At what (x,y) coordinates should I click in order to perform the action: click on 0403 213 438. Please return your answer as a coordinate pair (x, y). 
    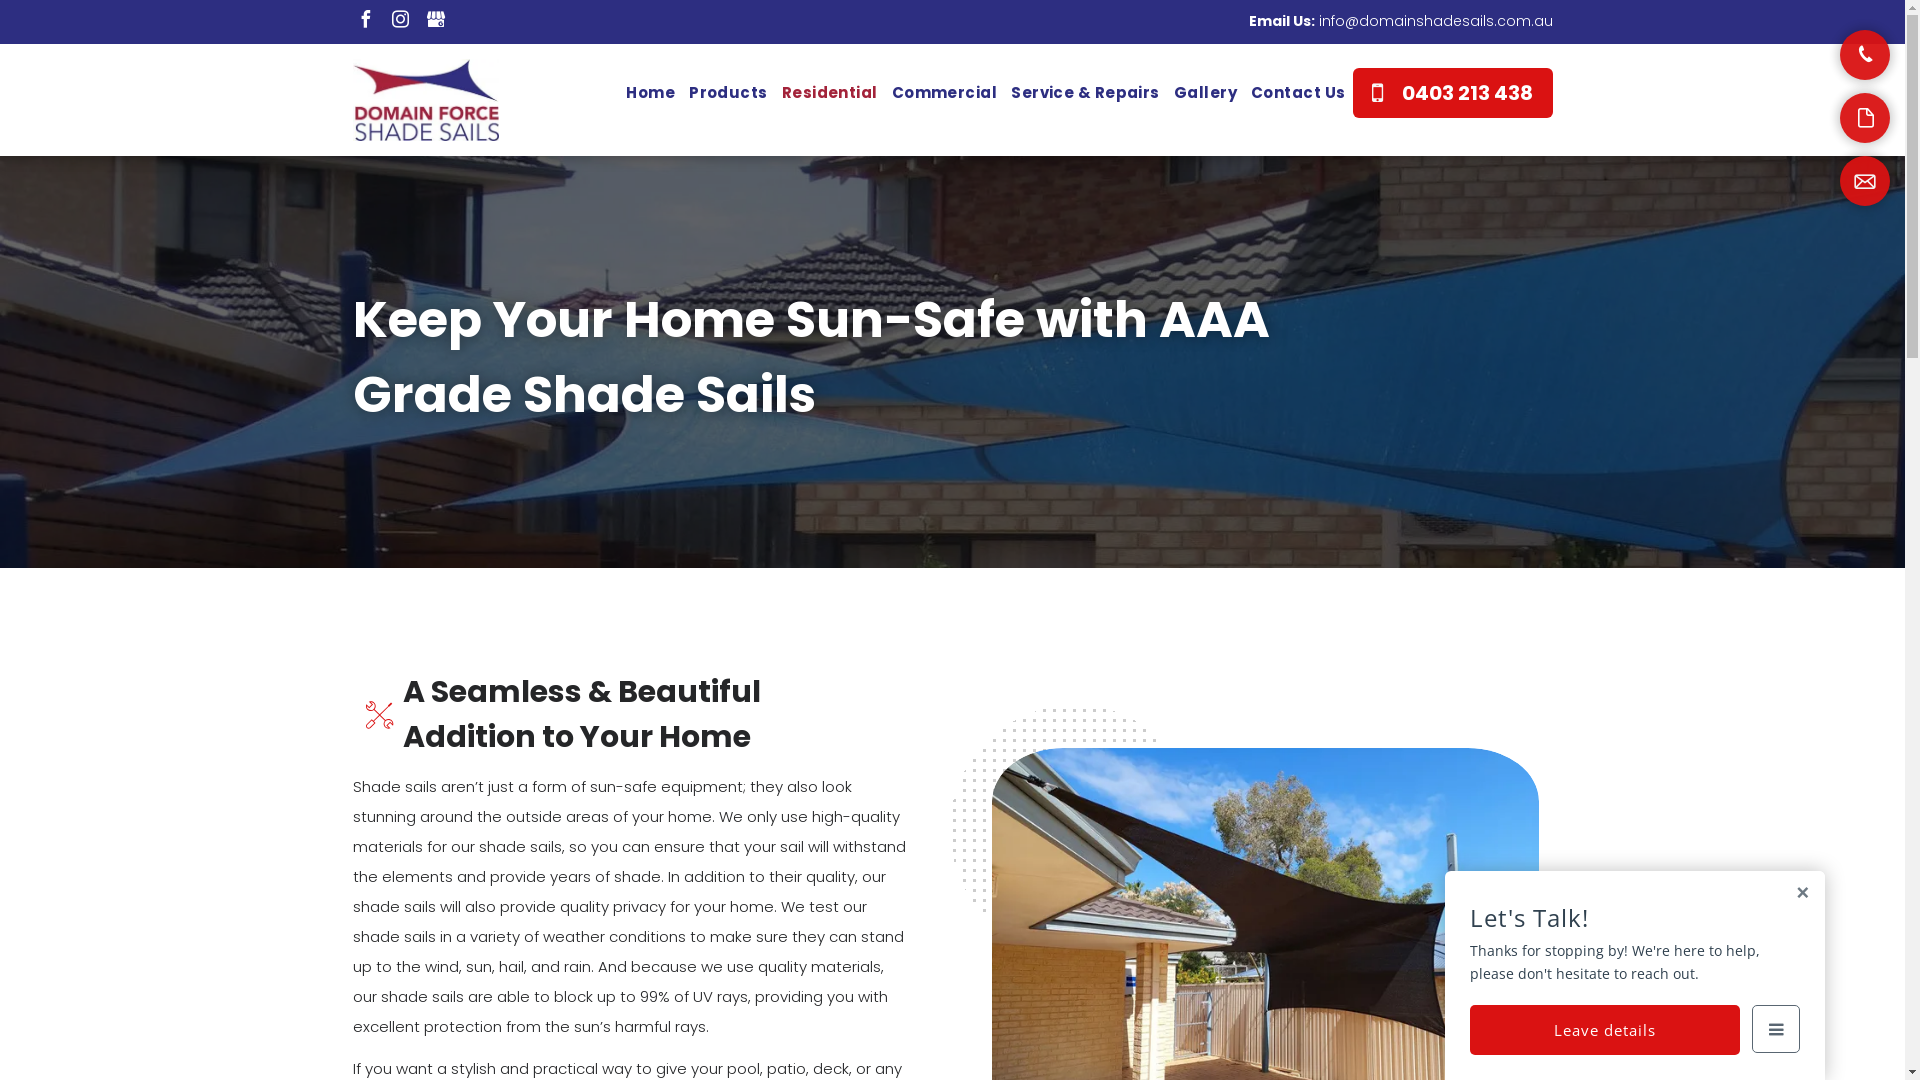
    Looking at the image, I should click on (1452, 93).